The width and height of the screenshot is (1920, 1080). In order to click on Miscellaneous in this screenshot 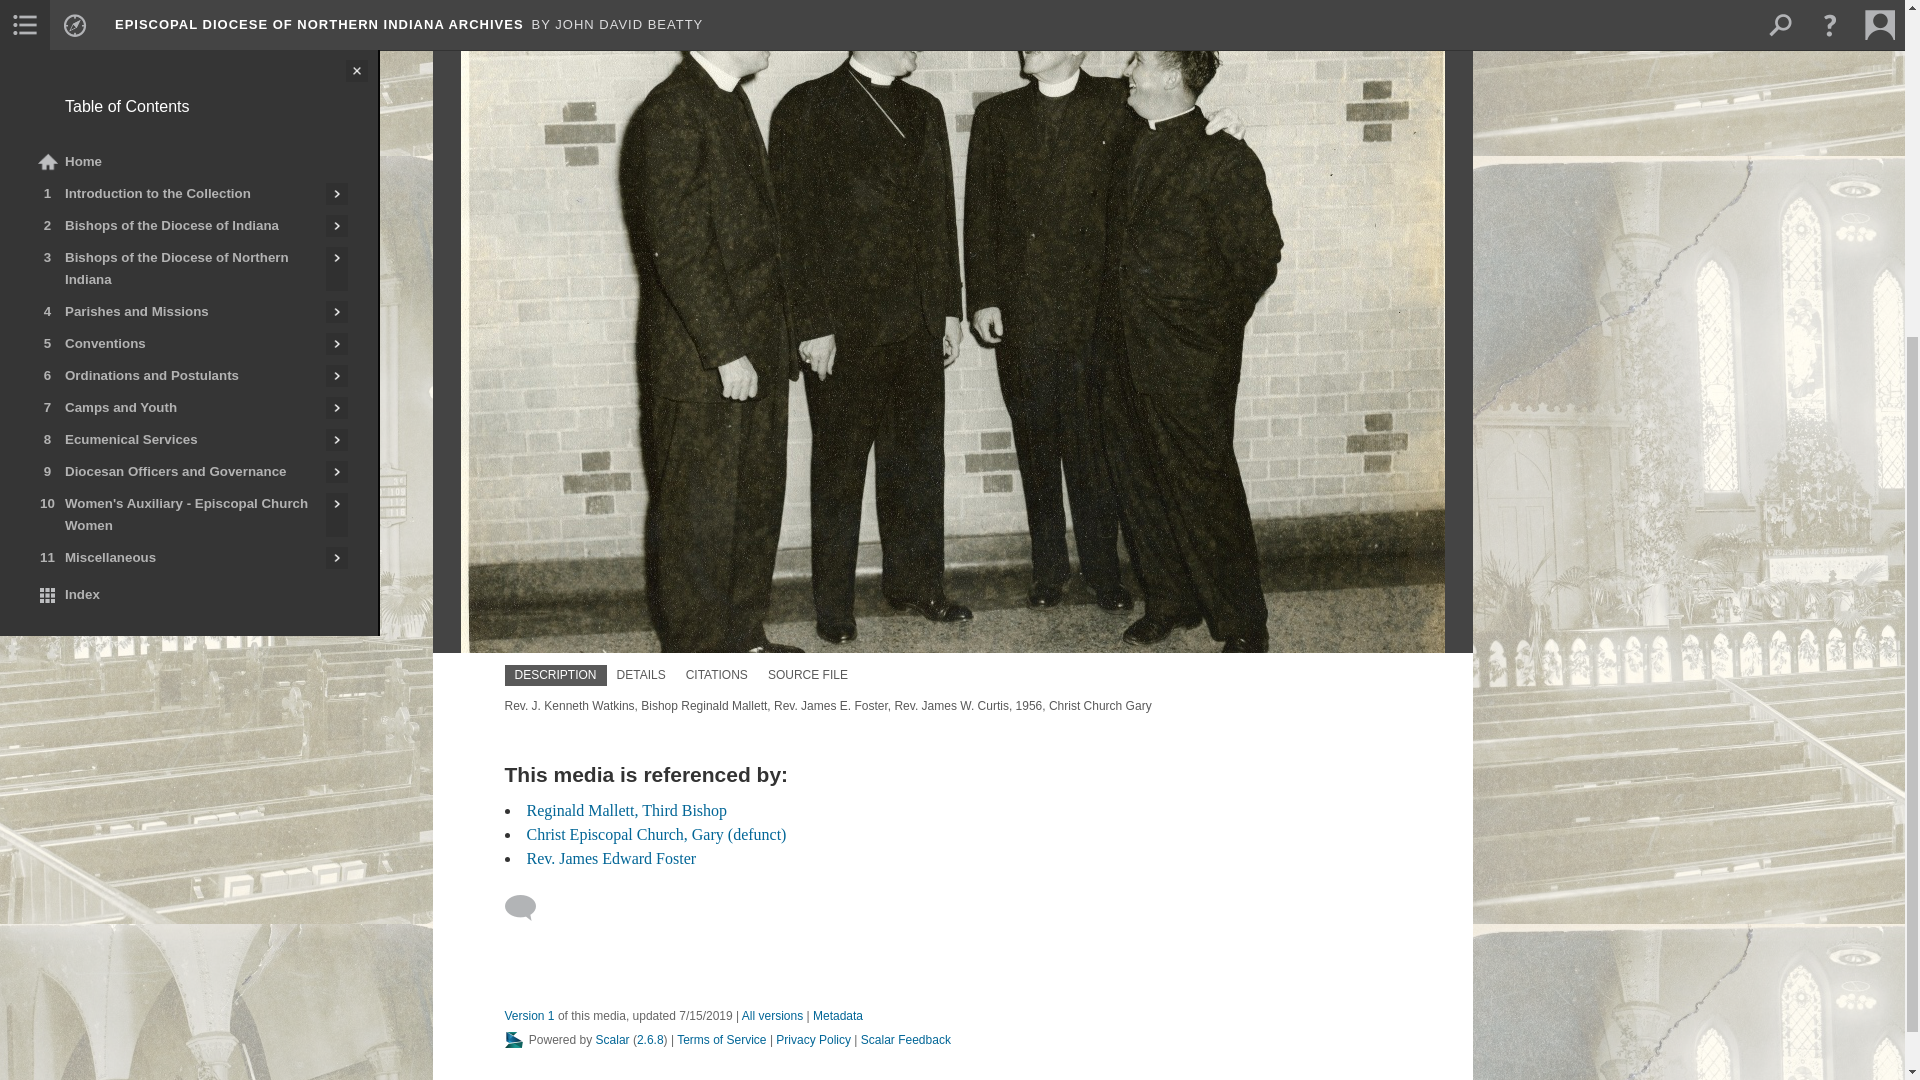, I will do `click(175, 57)`.